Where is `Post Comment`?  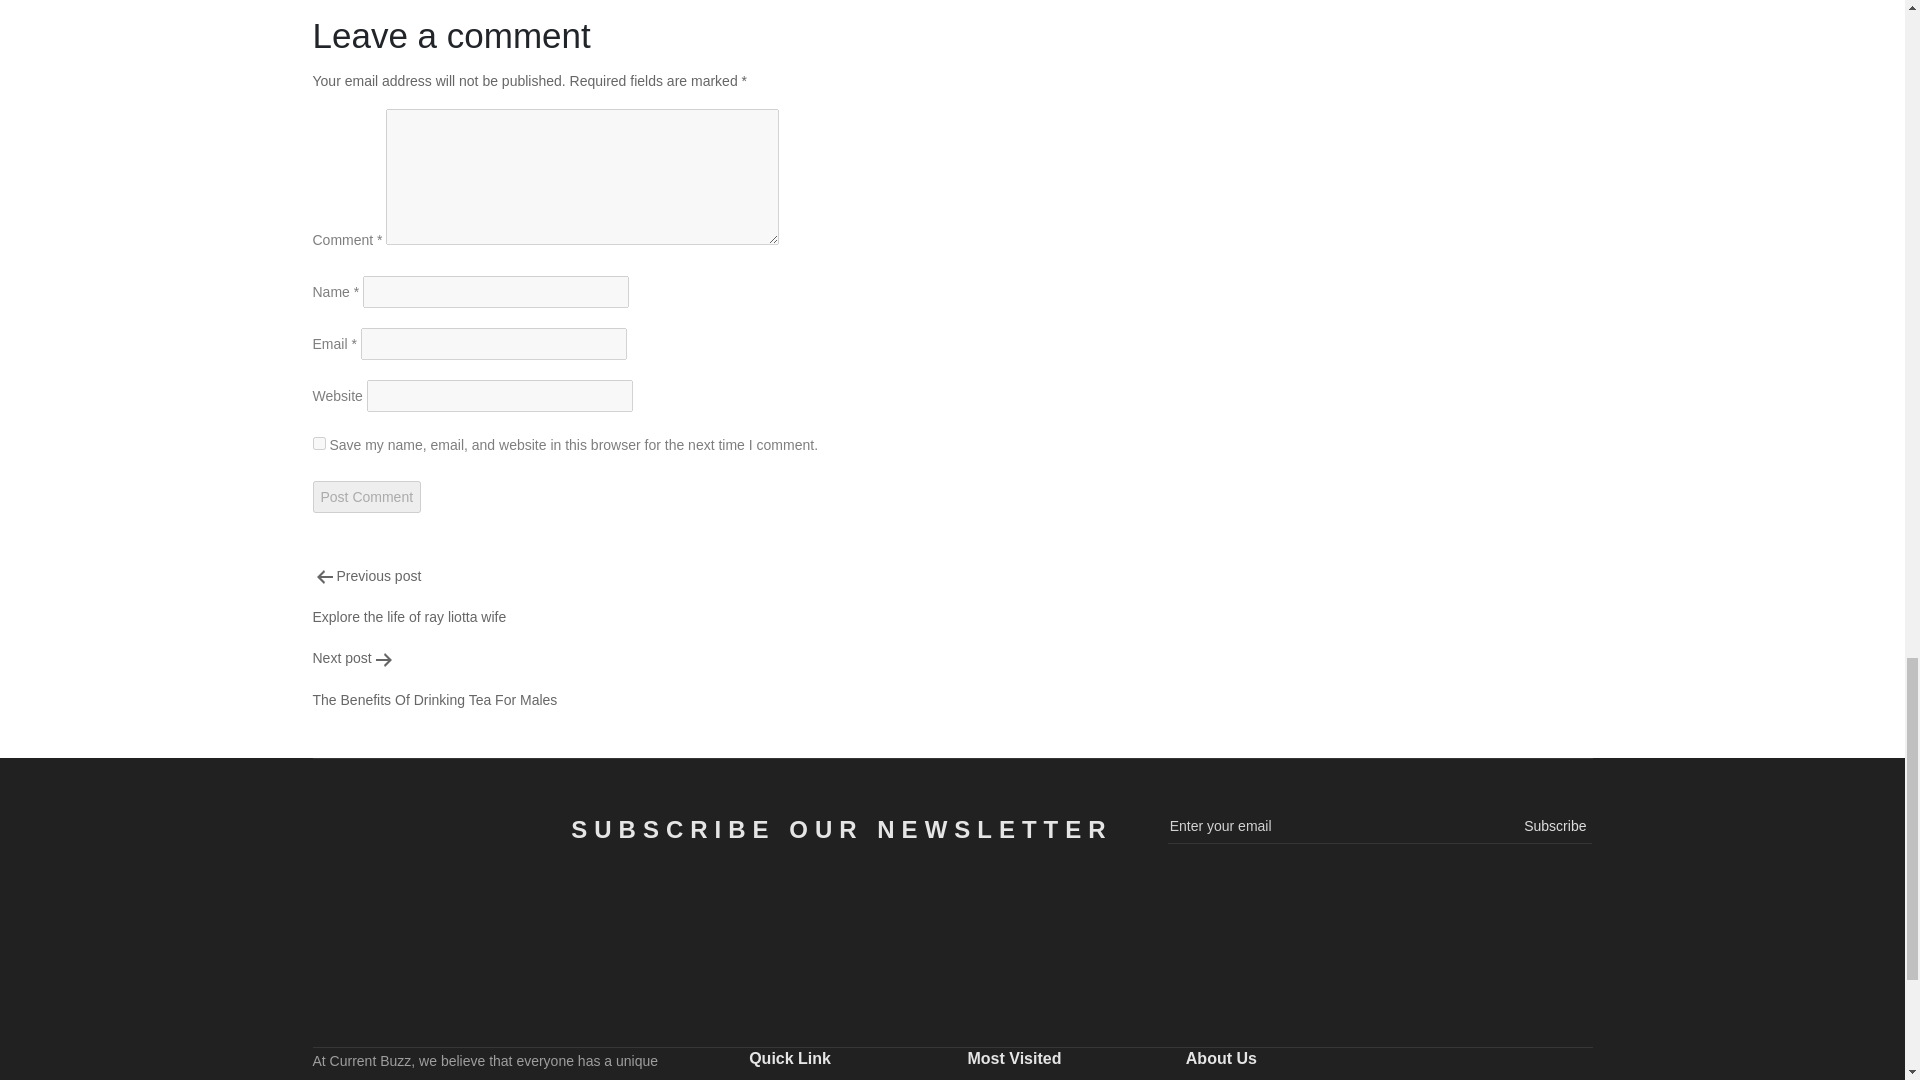
Post Comment is located at coordinates (366, 496).